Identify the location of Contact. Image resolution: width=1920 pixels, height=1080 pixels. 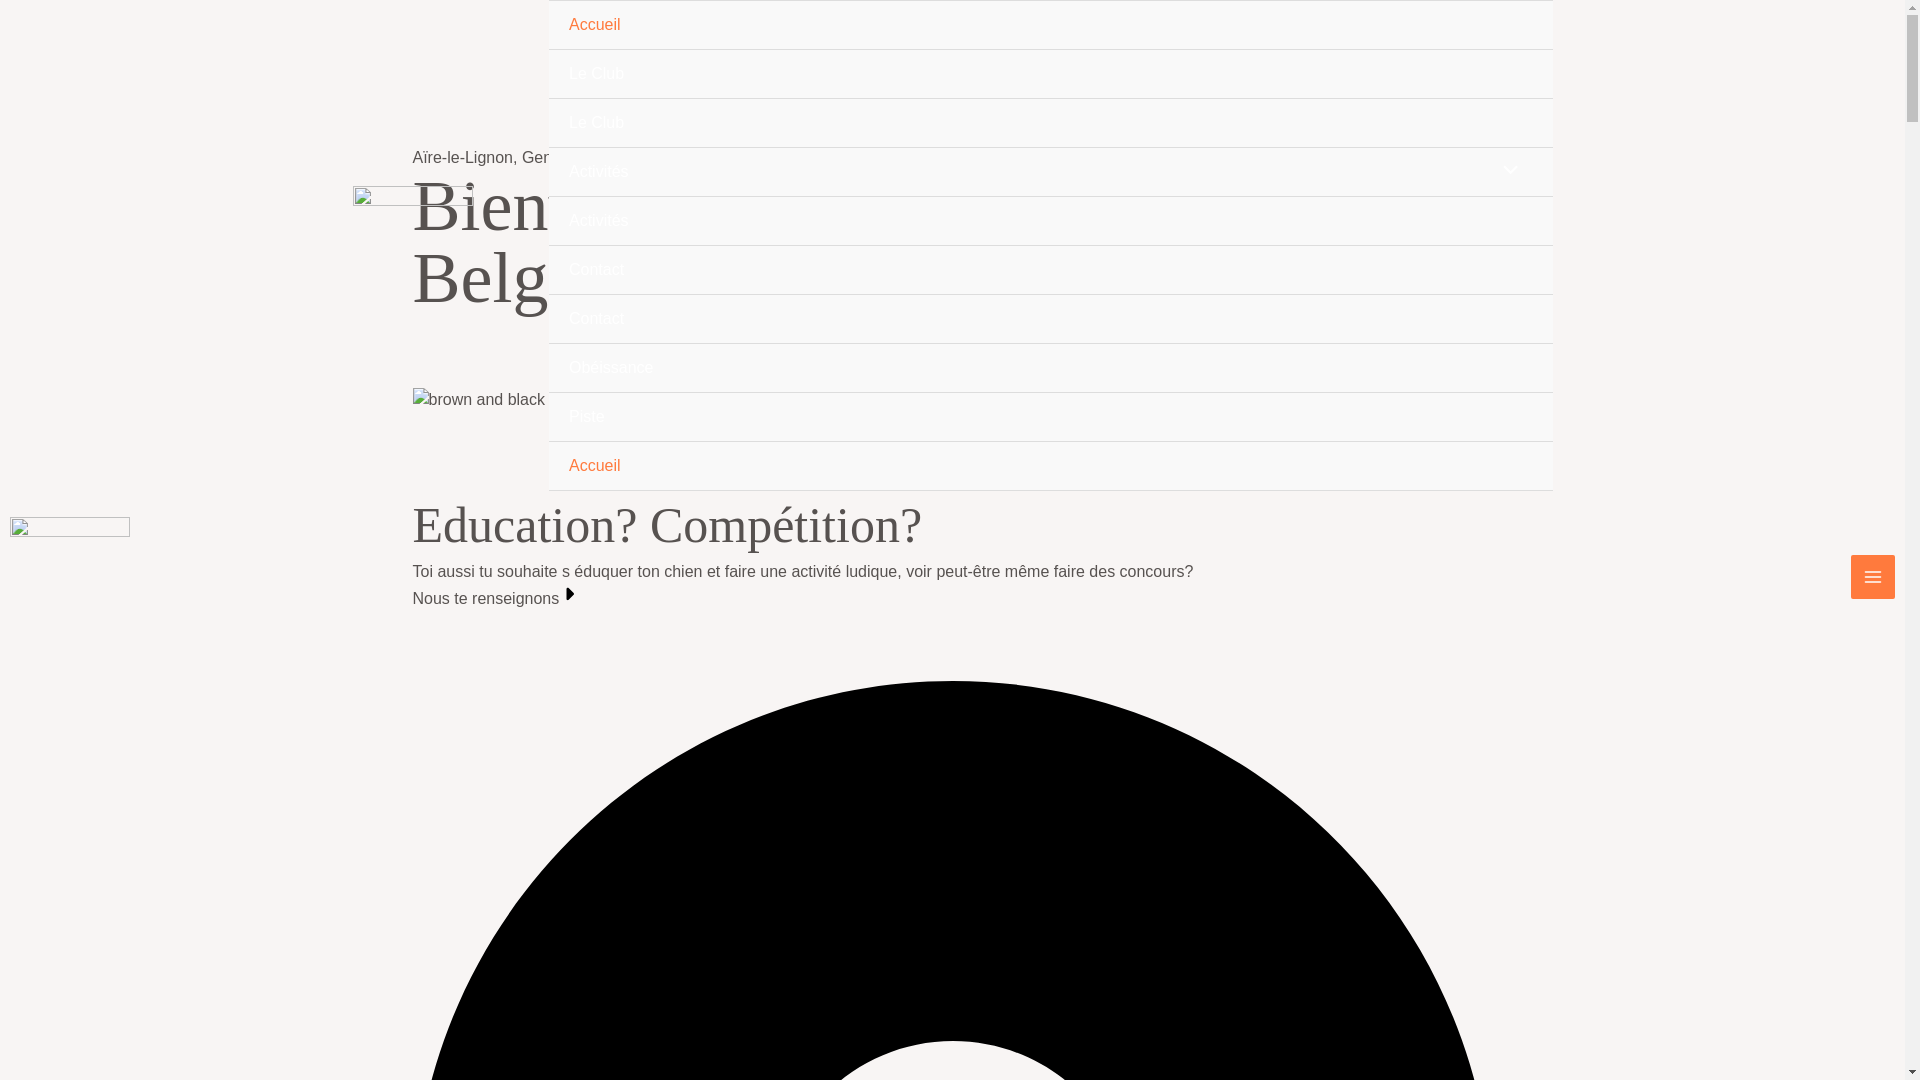
(1051, 320).